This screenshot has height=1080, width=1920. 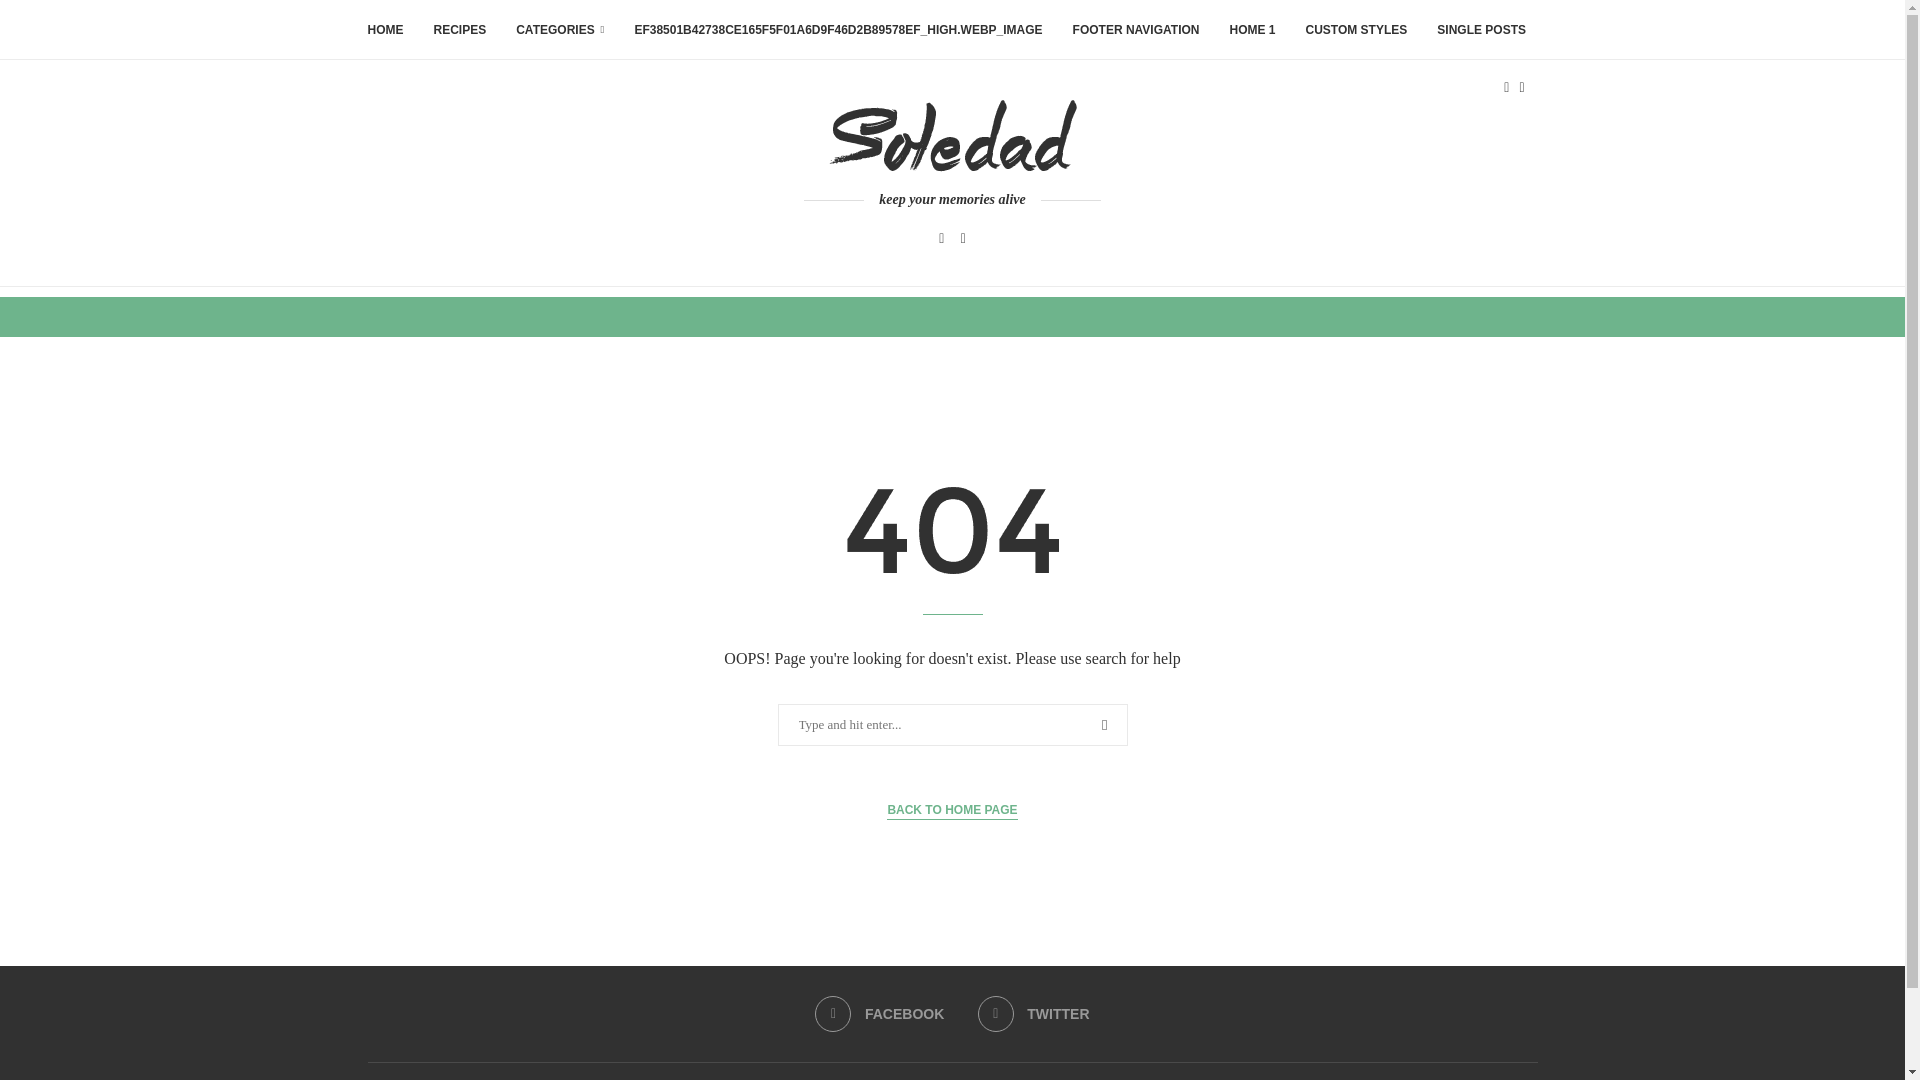 I want to click on FACEBOOK, so click(x=879, y=1014).